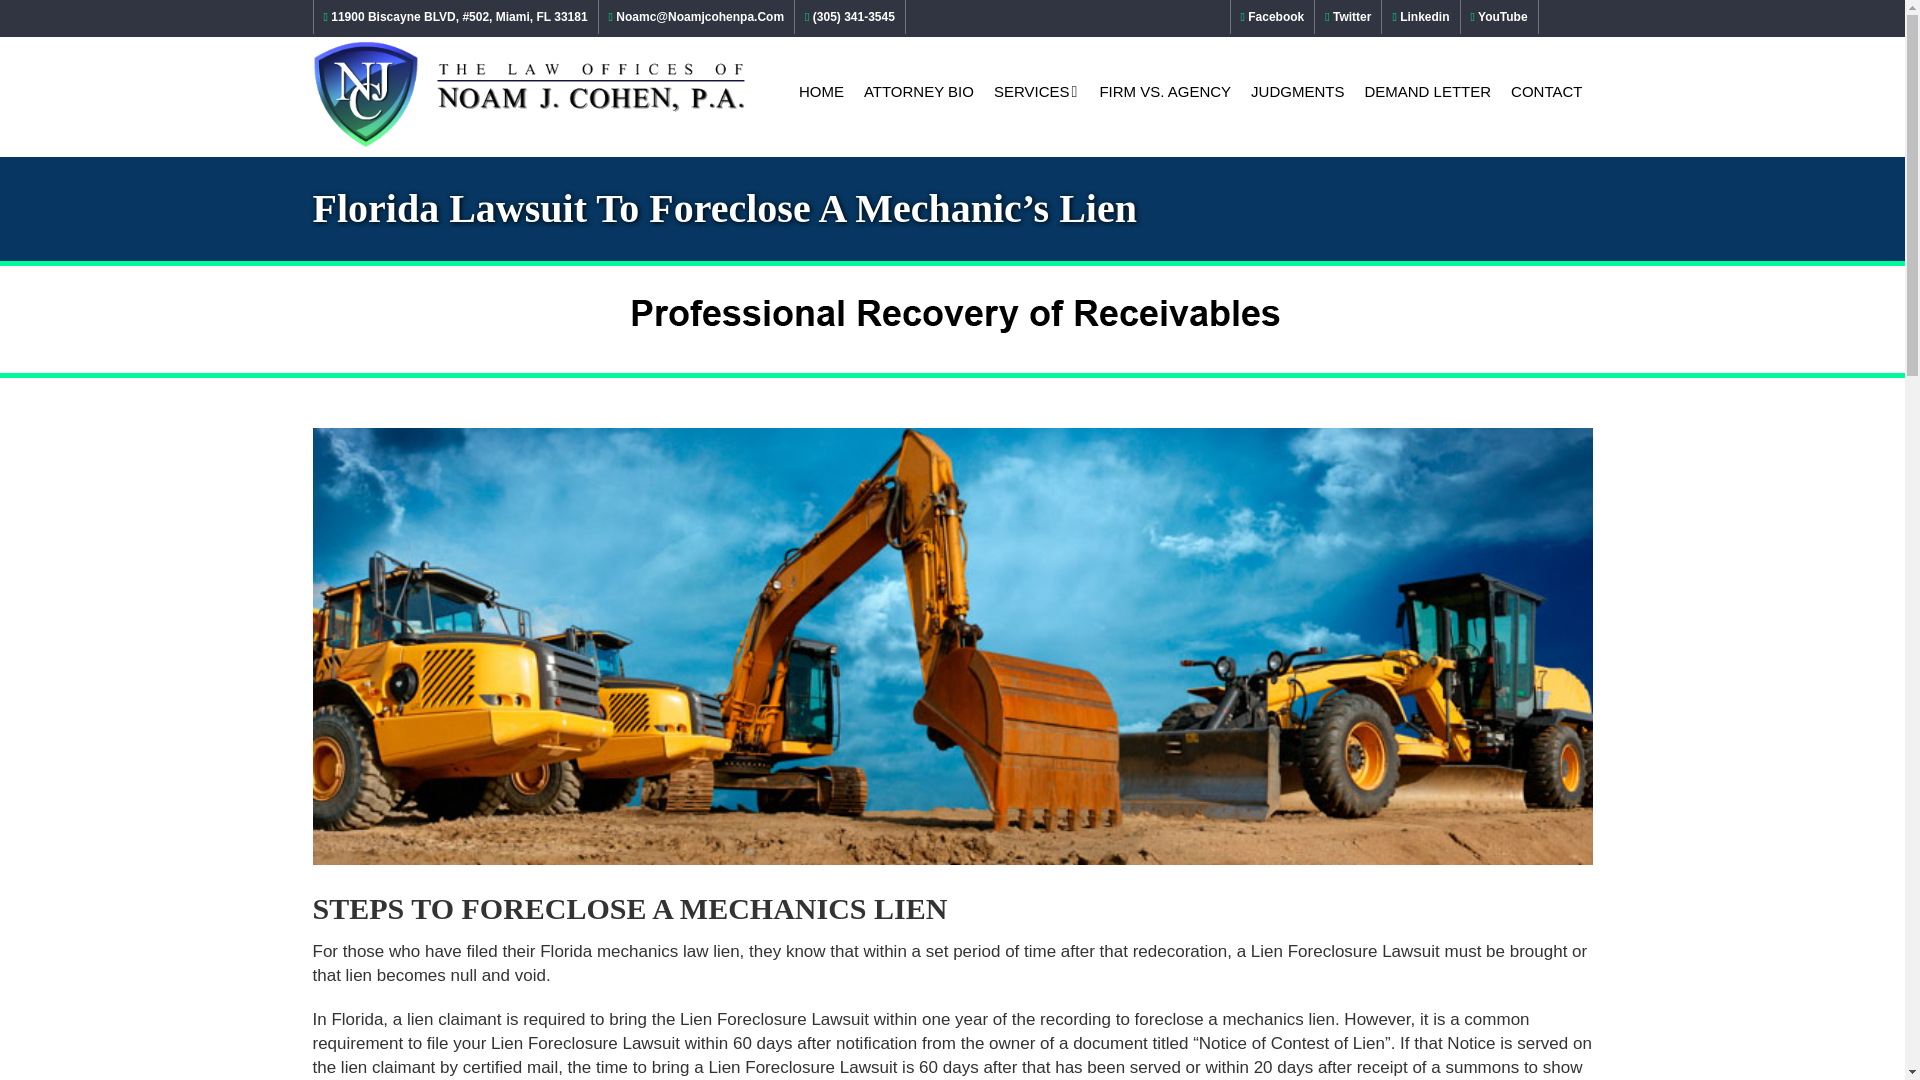 The height and width of the screenshot is (1080, 1920). Describe the element at coordinates (1296, 91) in the screenshot. I see `JUDGMENTS` at that location.